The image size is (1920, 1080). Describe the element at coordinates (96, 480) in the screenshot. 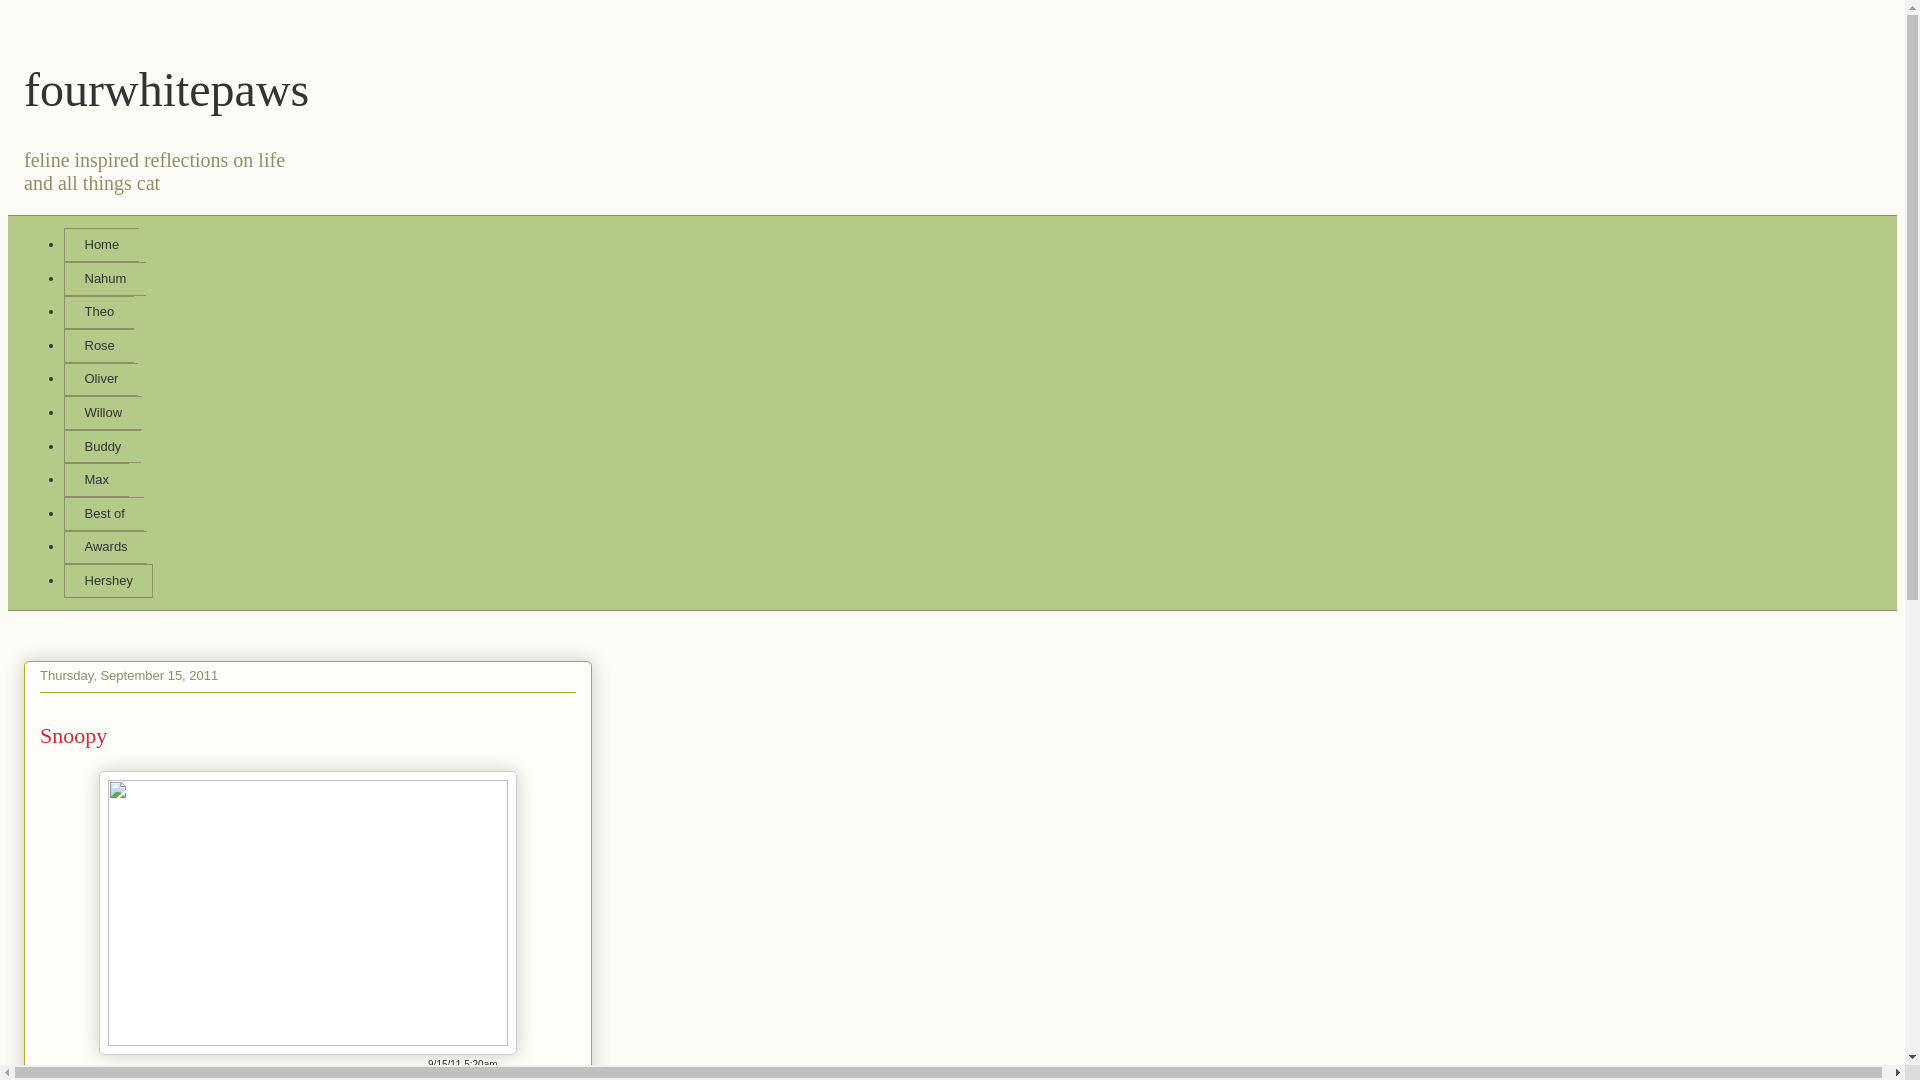

I see `Max` at that location.